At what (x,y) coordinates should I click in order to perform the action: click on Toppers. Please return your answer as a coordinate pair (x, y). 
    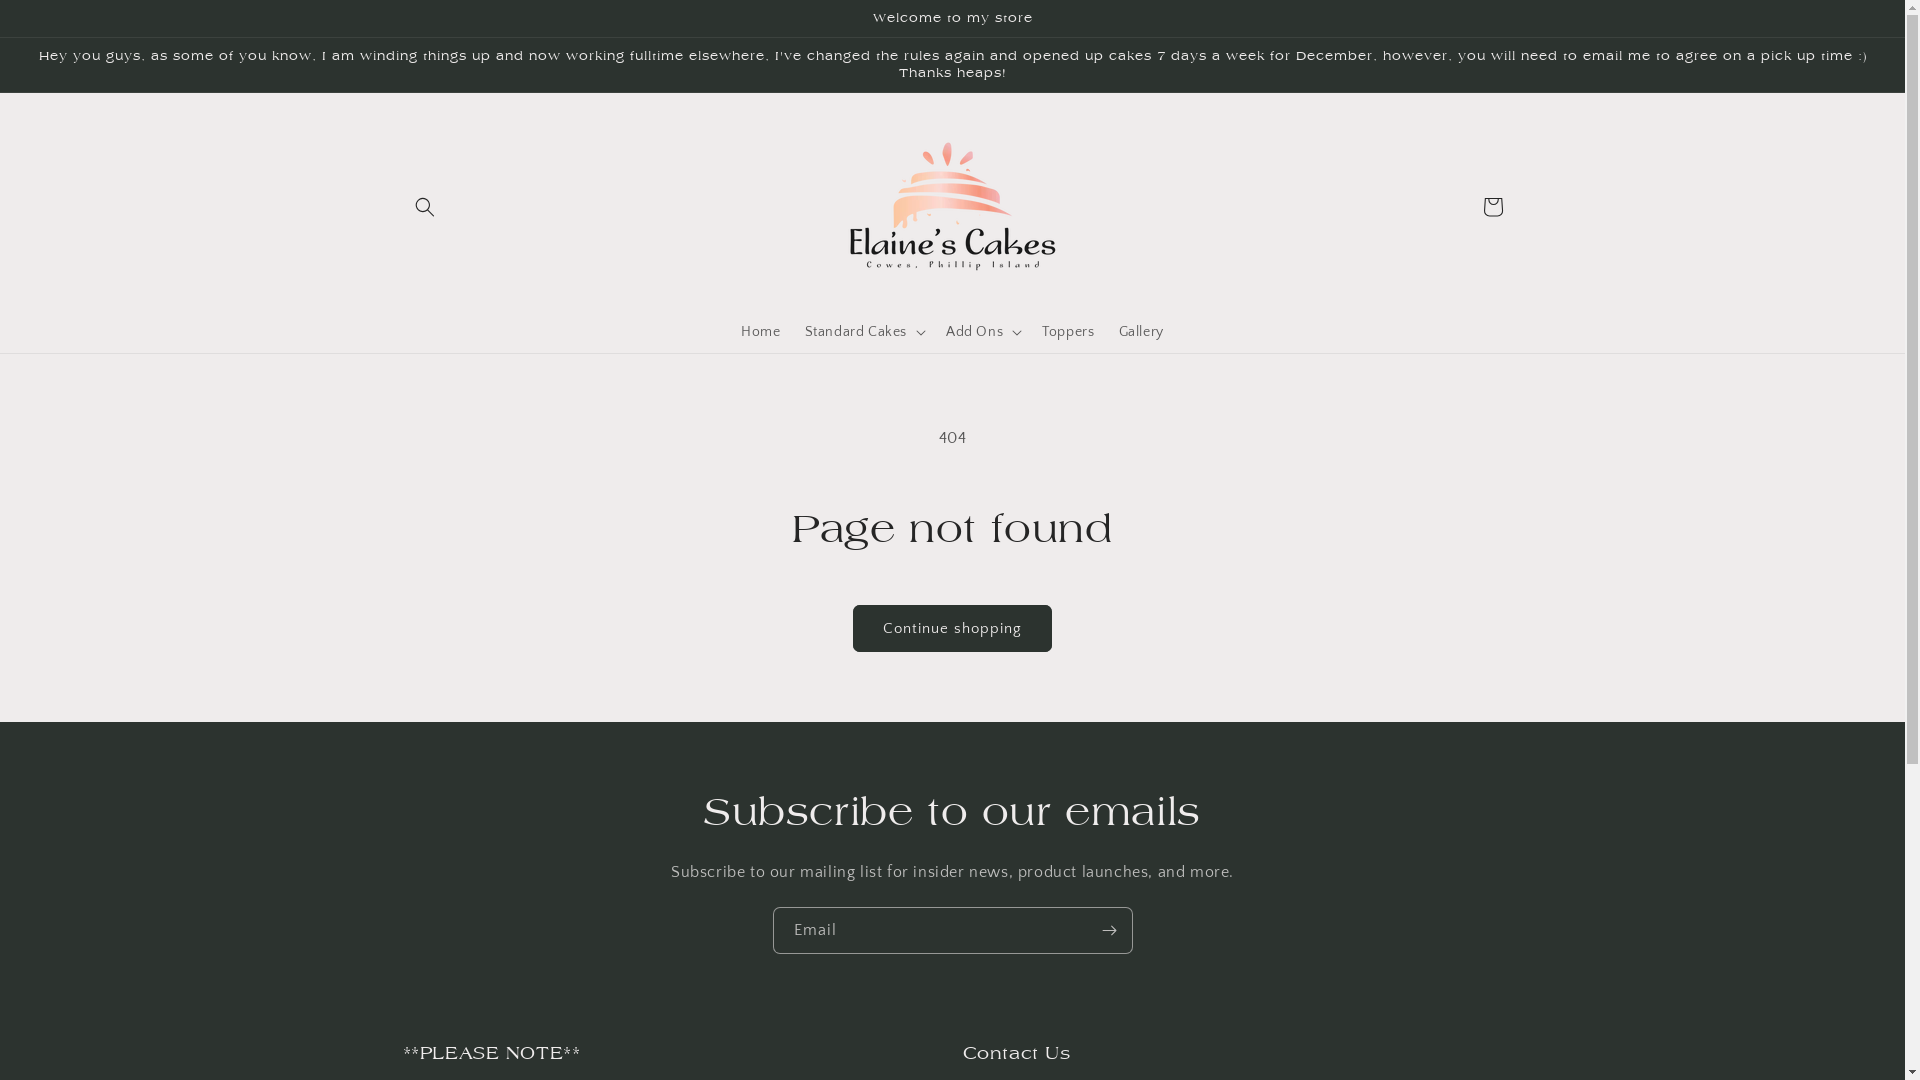
    Looking at the image, I should click on (1068, 332).